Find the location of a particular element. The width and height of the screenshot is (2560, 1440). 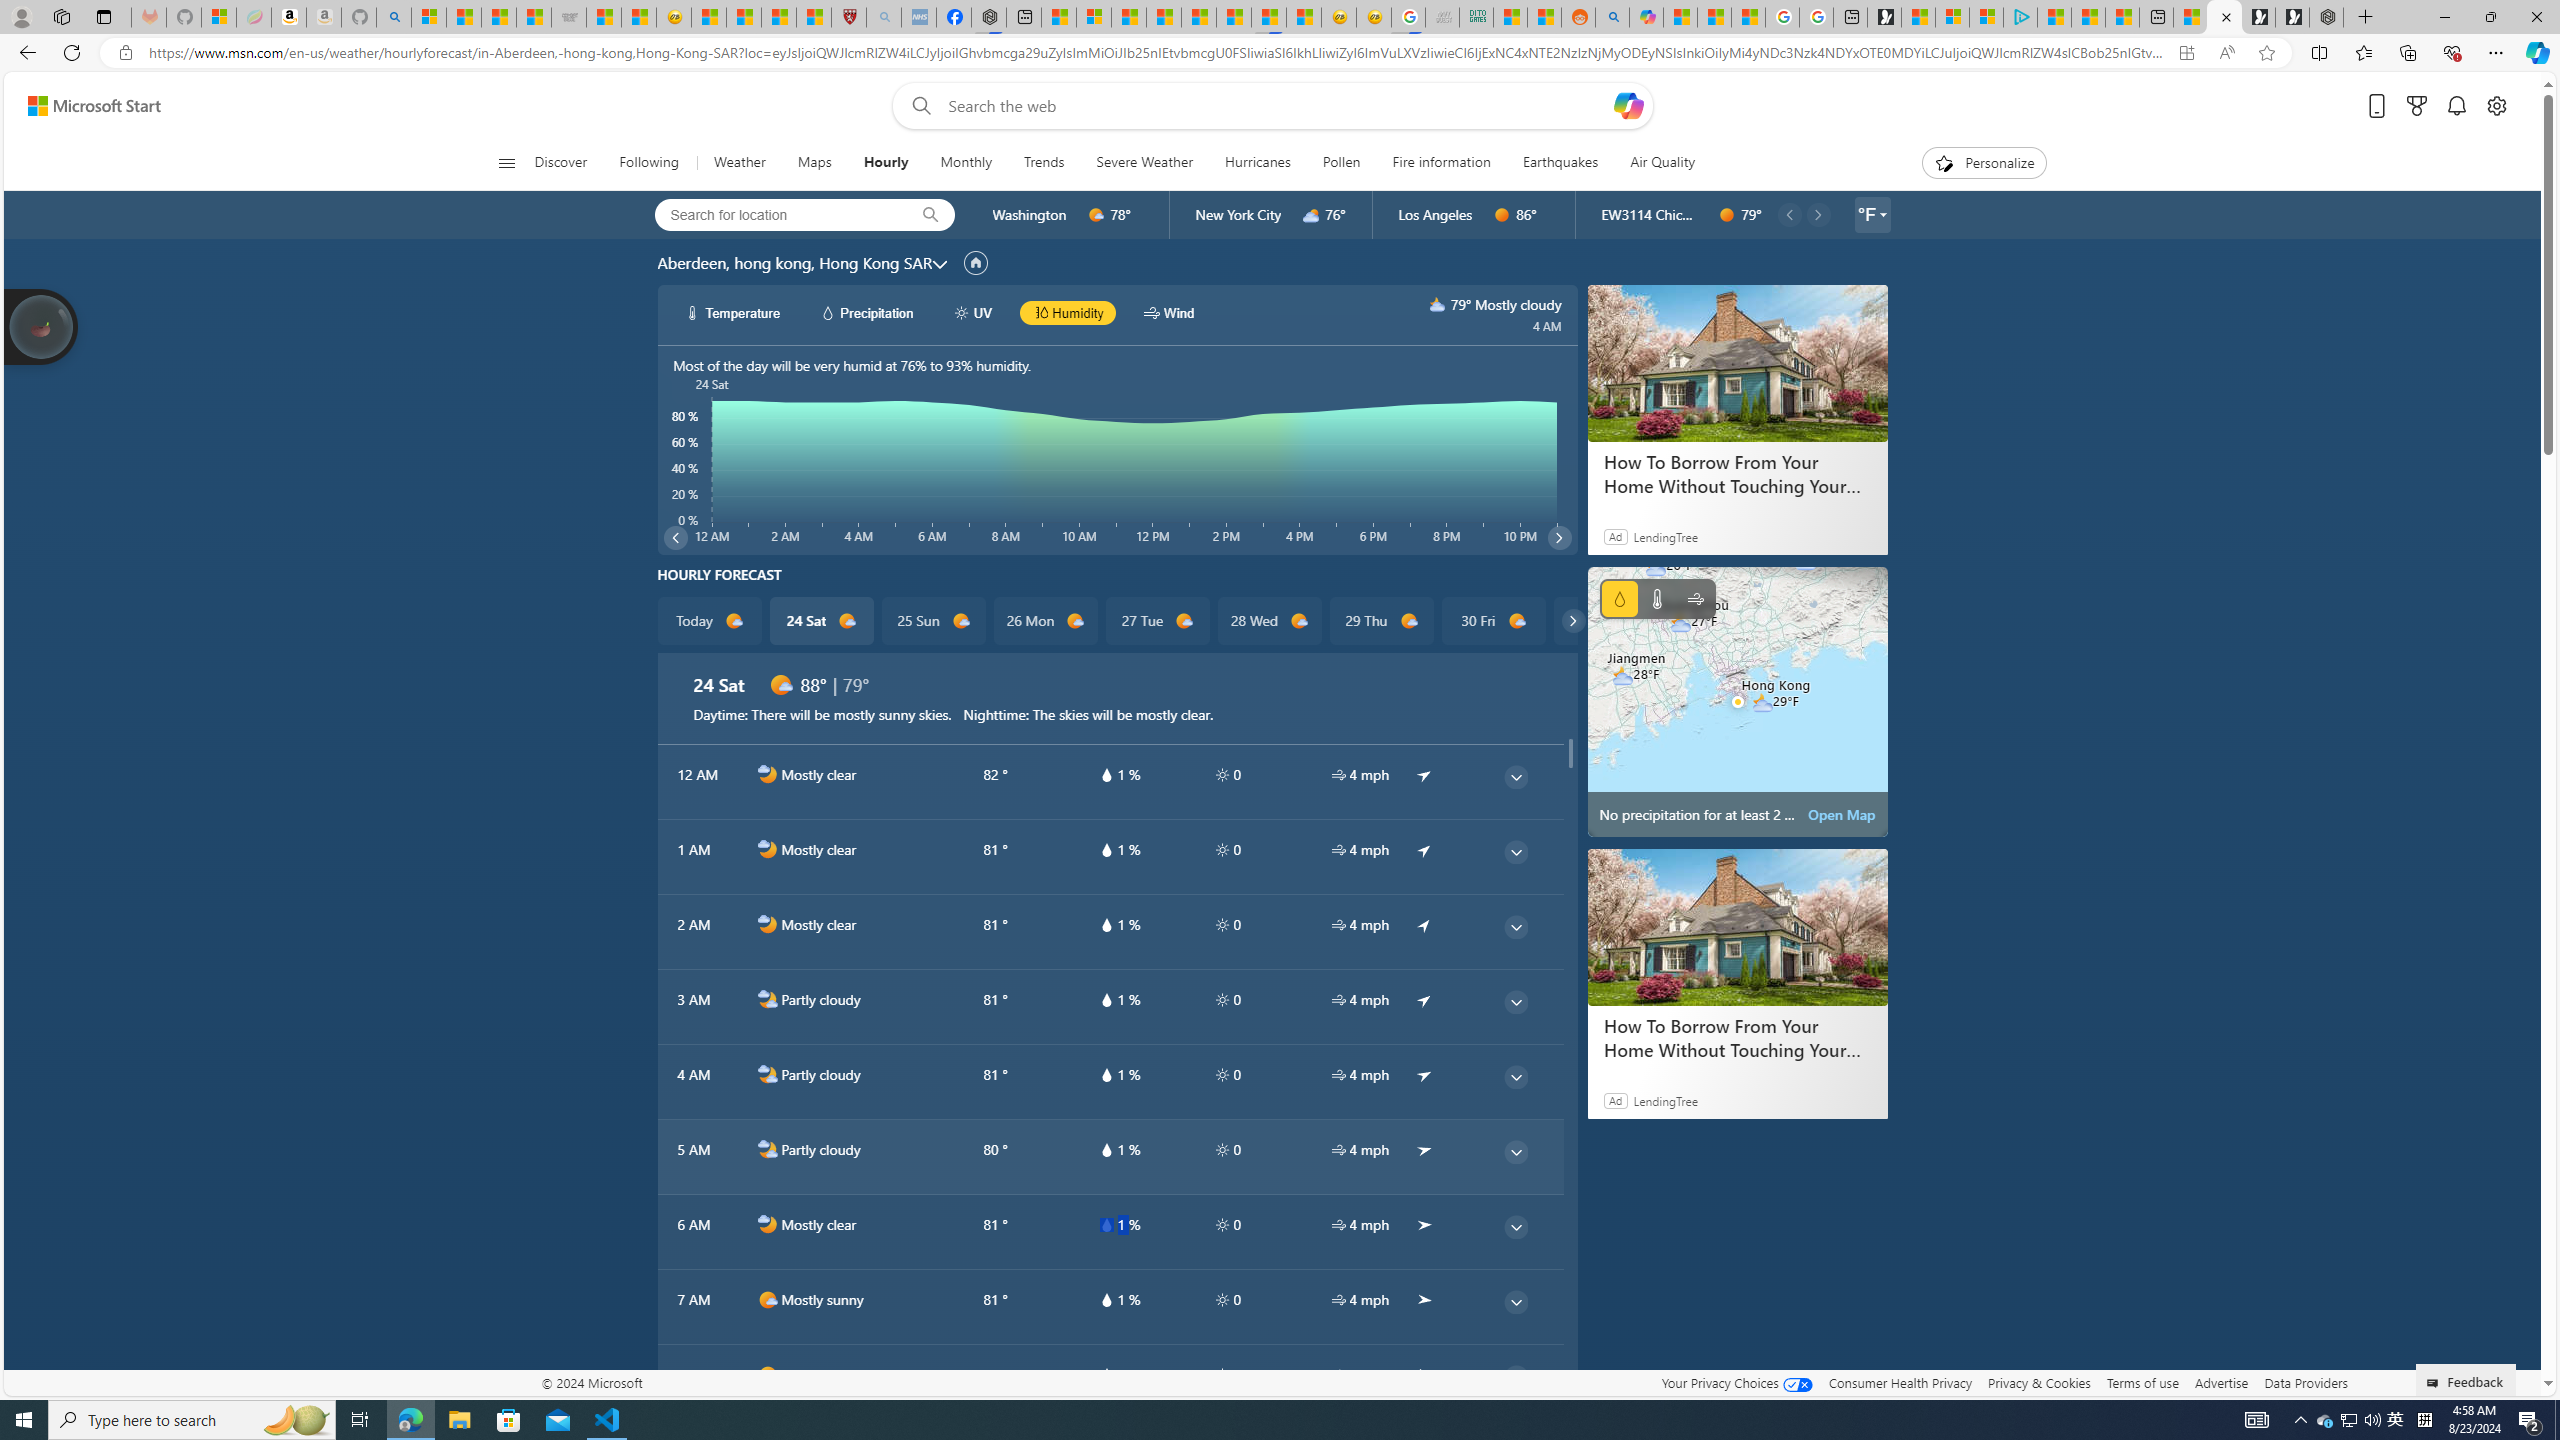

locationBar/search is located at coordinates (930, 215).